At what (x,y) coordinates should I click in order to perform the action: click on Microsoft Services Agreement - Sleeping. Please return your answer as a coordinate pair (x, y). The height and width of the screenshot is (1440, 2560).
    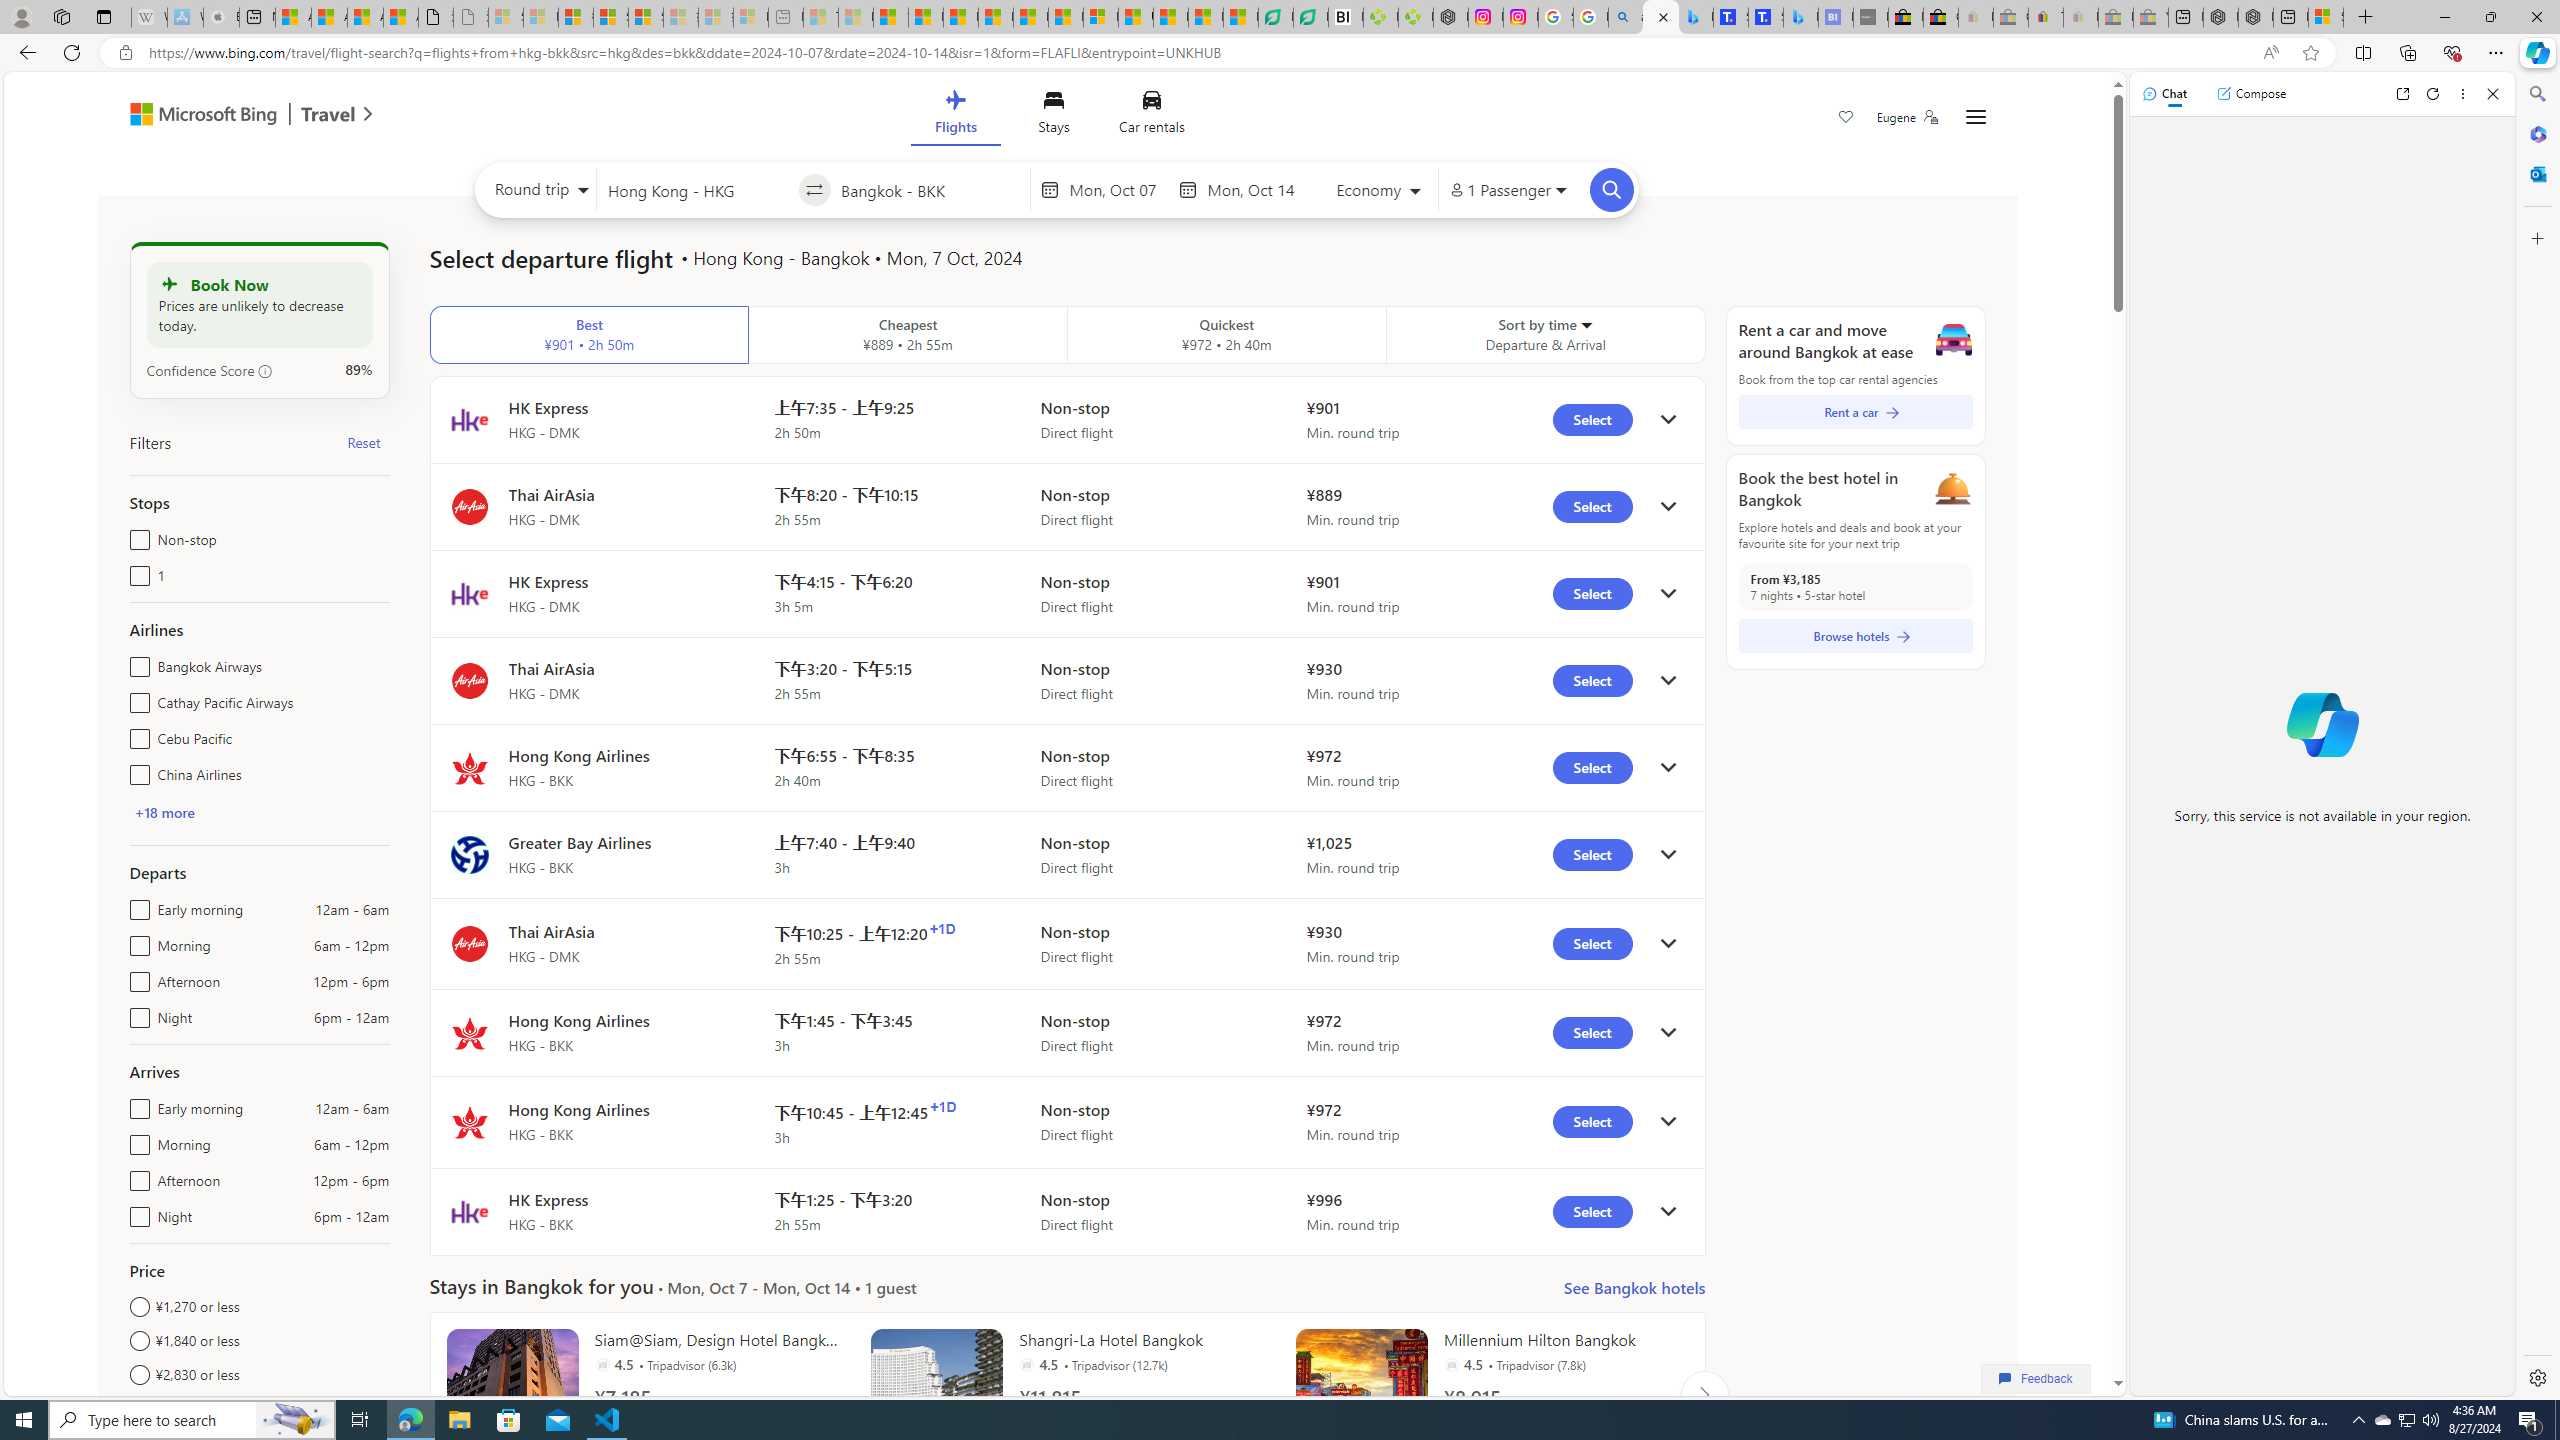
    Looking at the image, I should click on (540, 17).